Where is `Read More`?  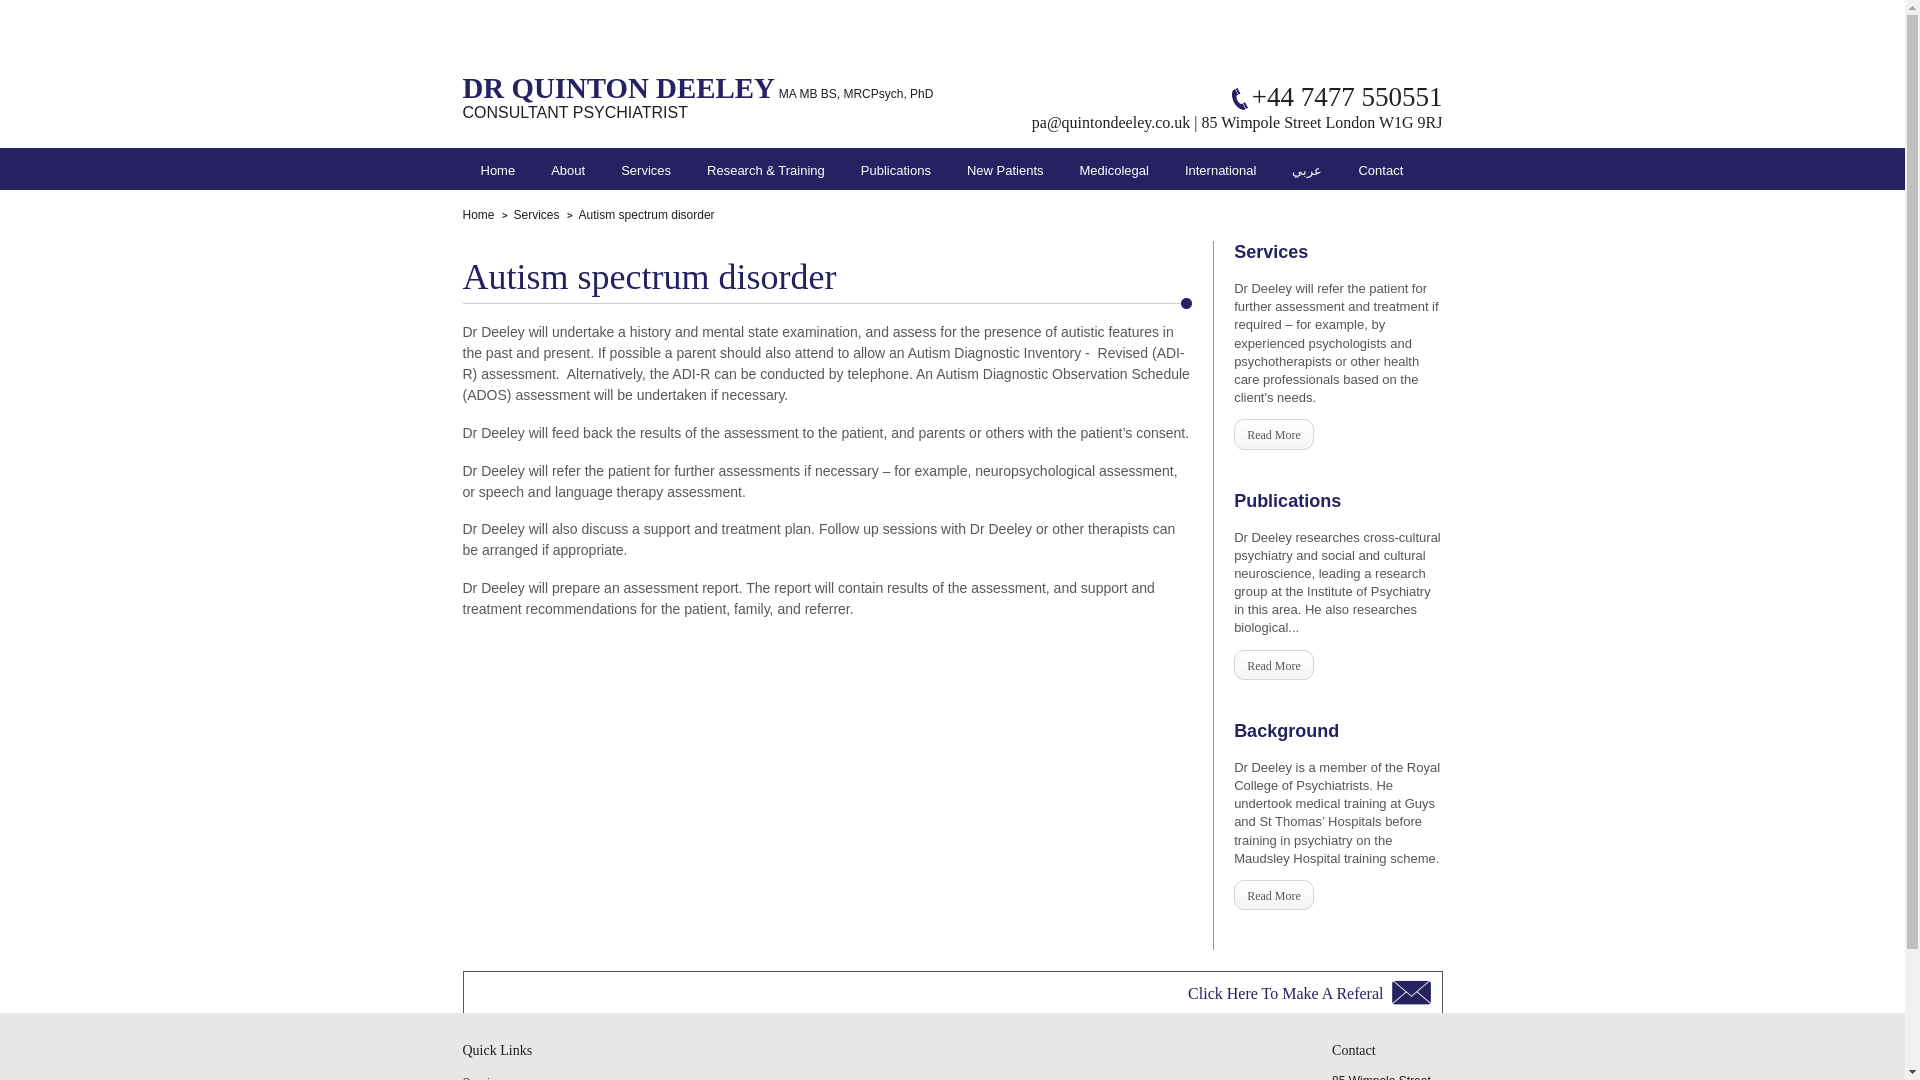
Read More is located at coordinates (1274, 665).